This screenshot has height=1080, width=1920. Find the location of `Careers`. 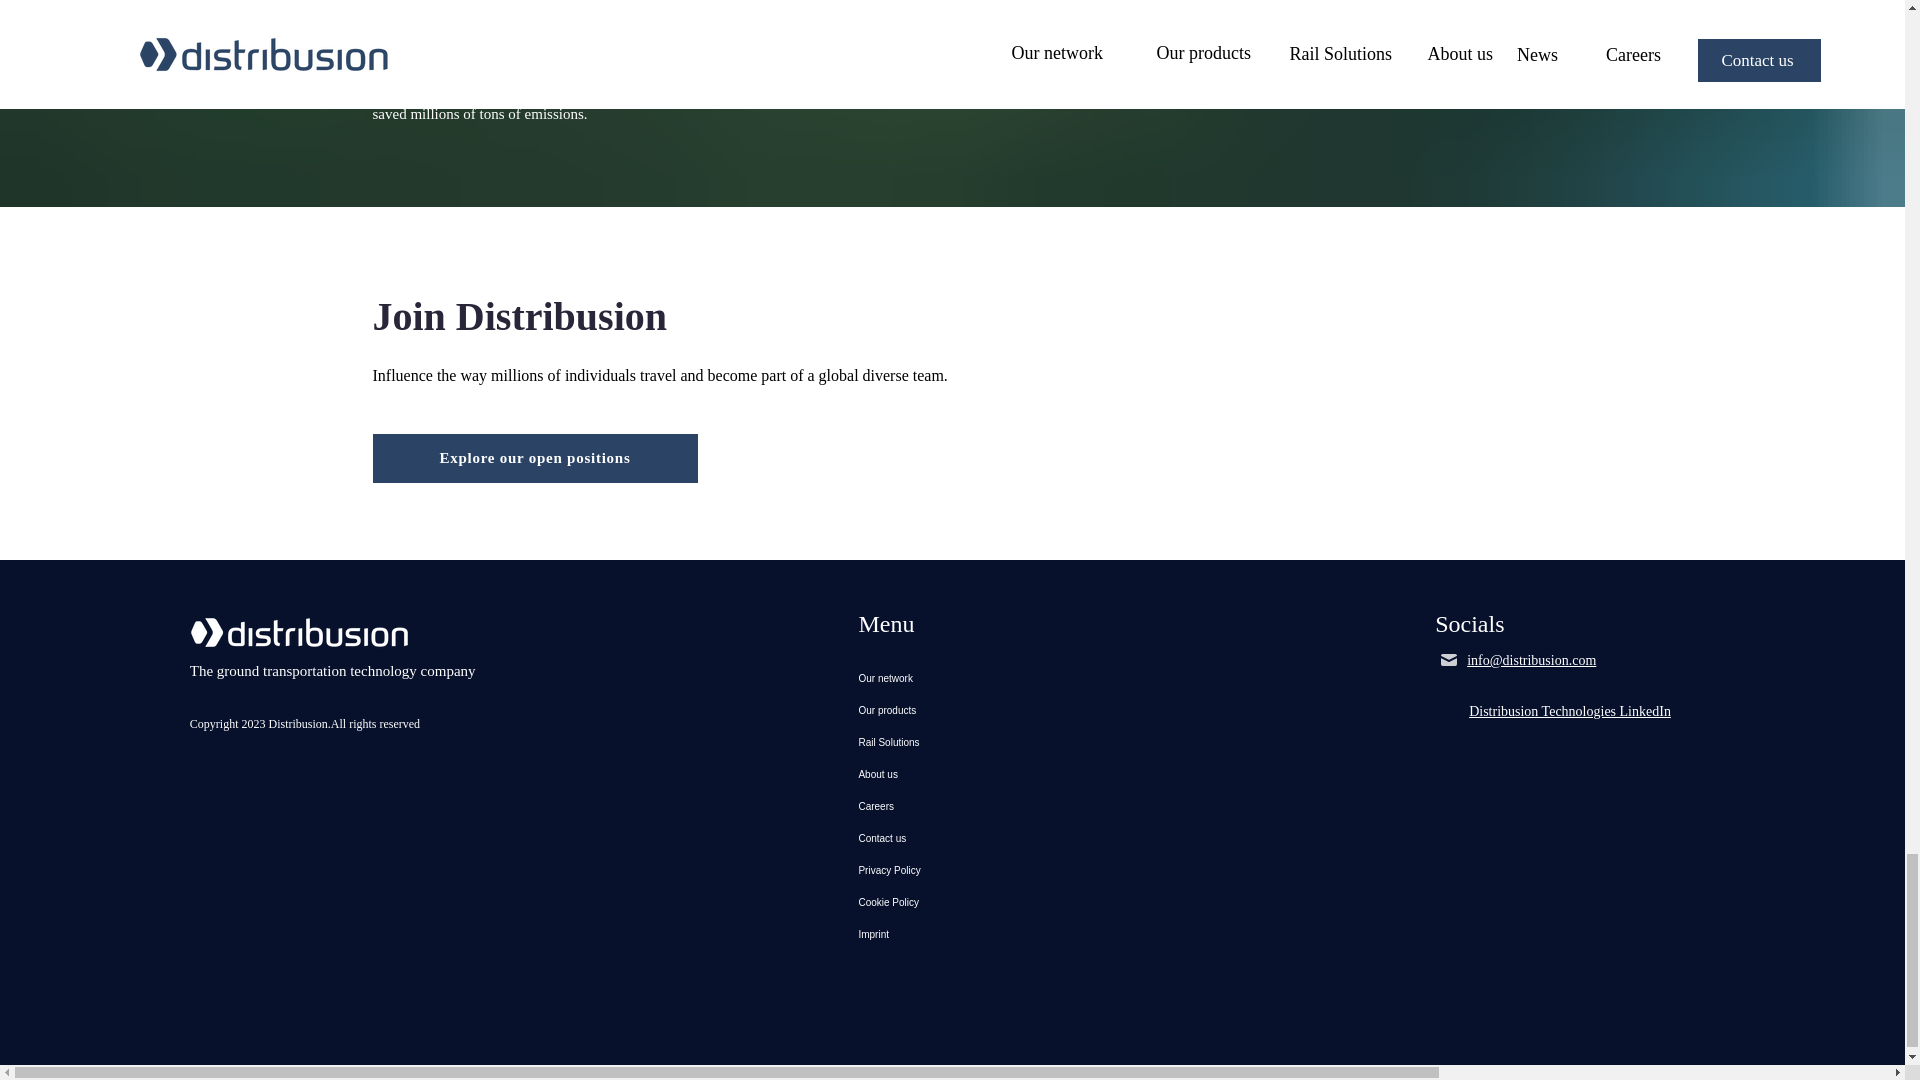

Careers is located at coordinates (951, 806).